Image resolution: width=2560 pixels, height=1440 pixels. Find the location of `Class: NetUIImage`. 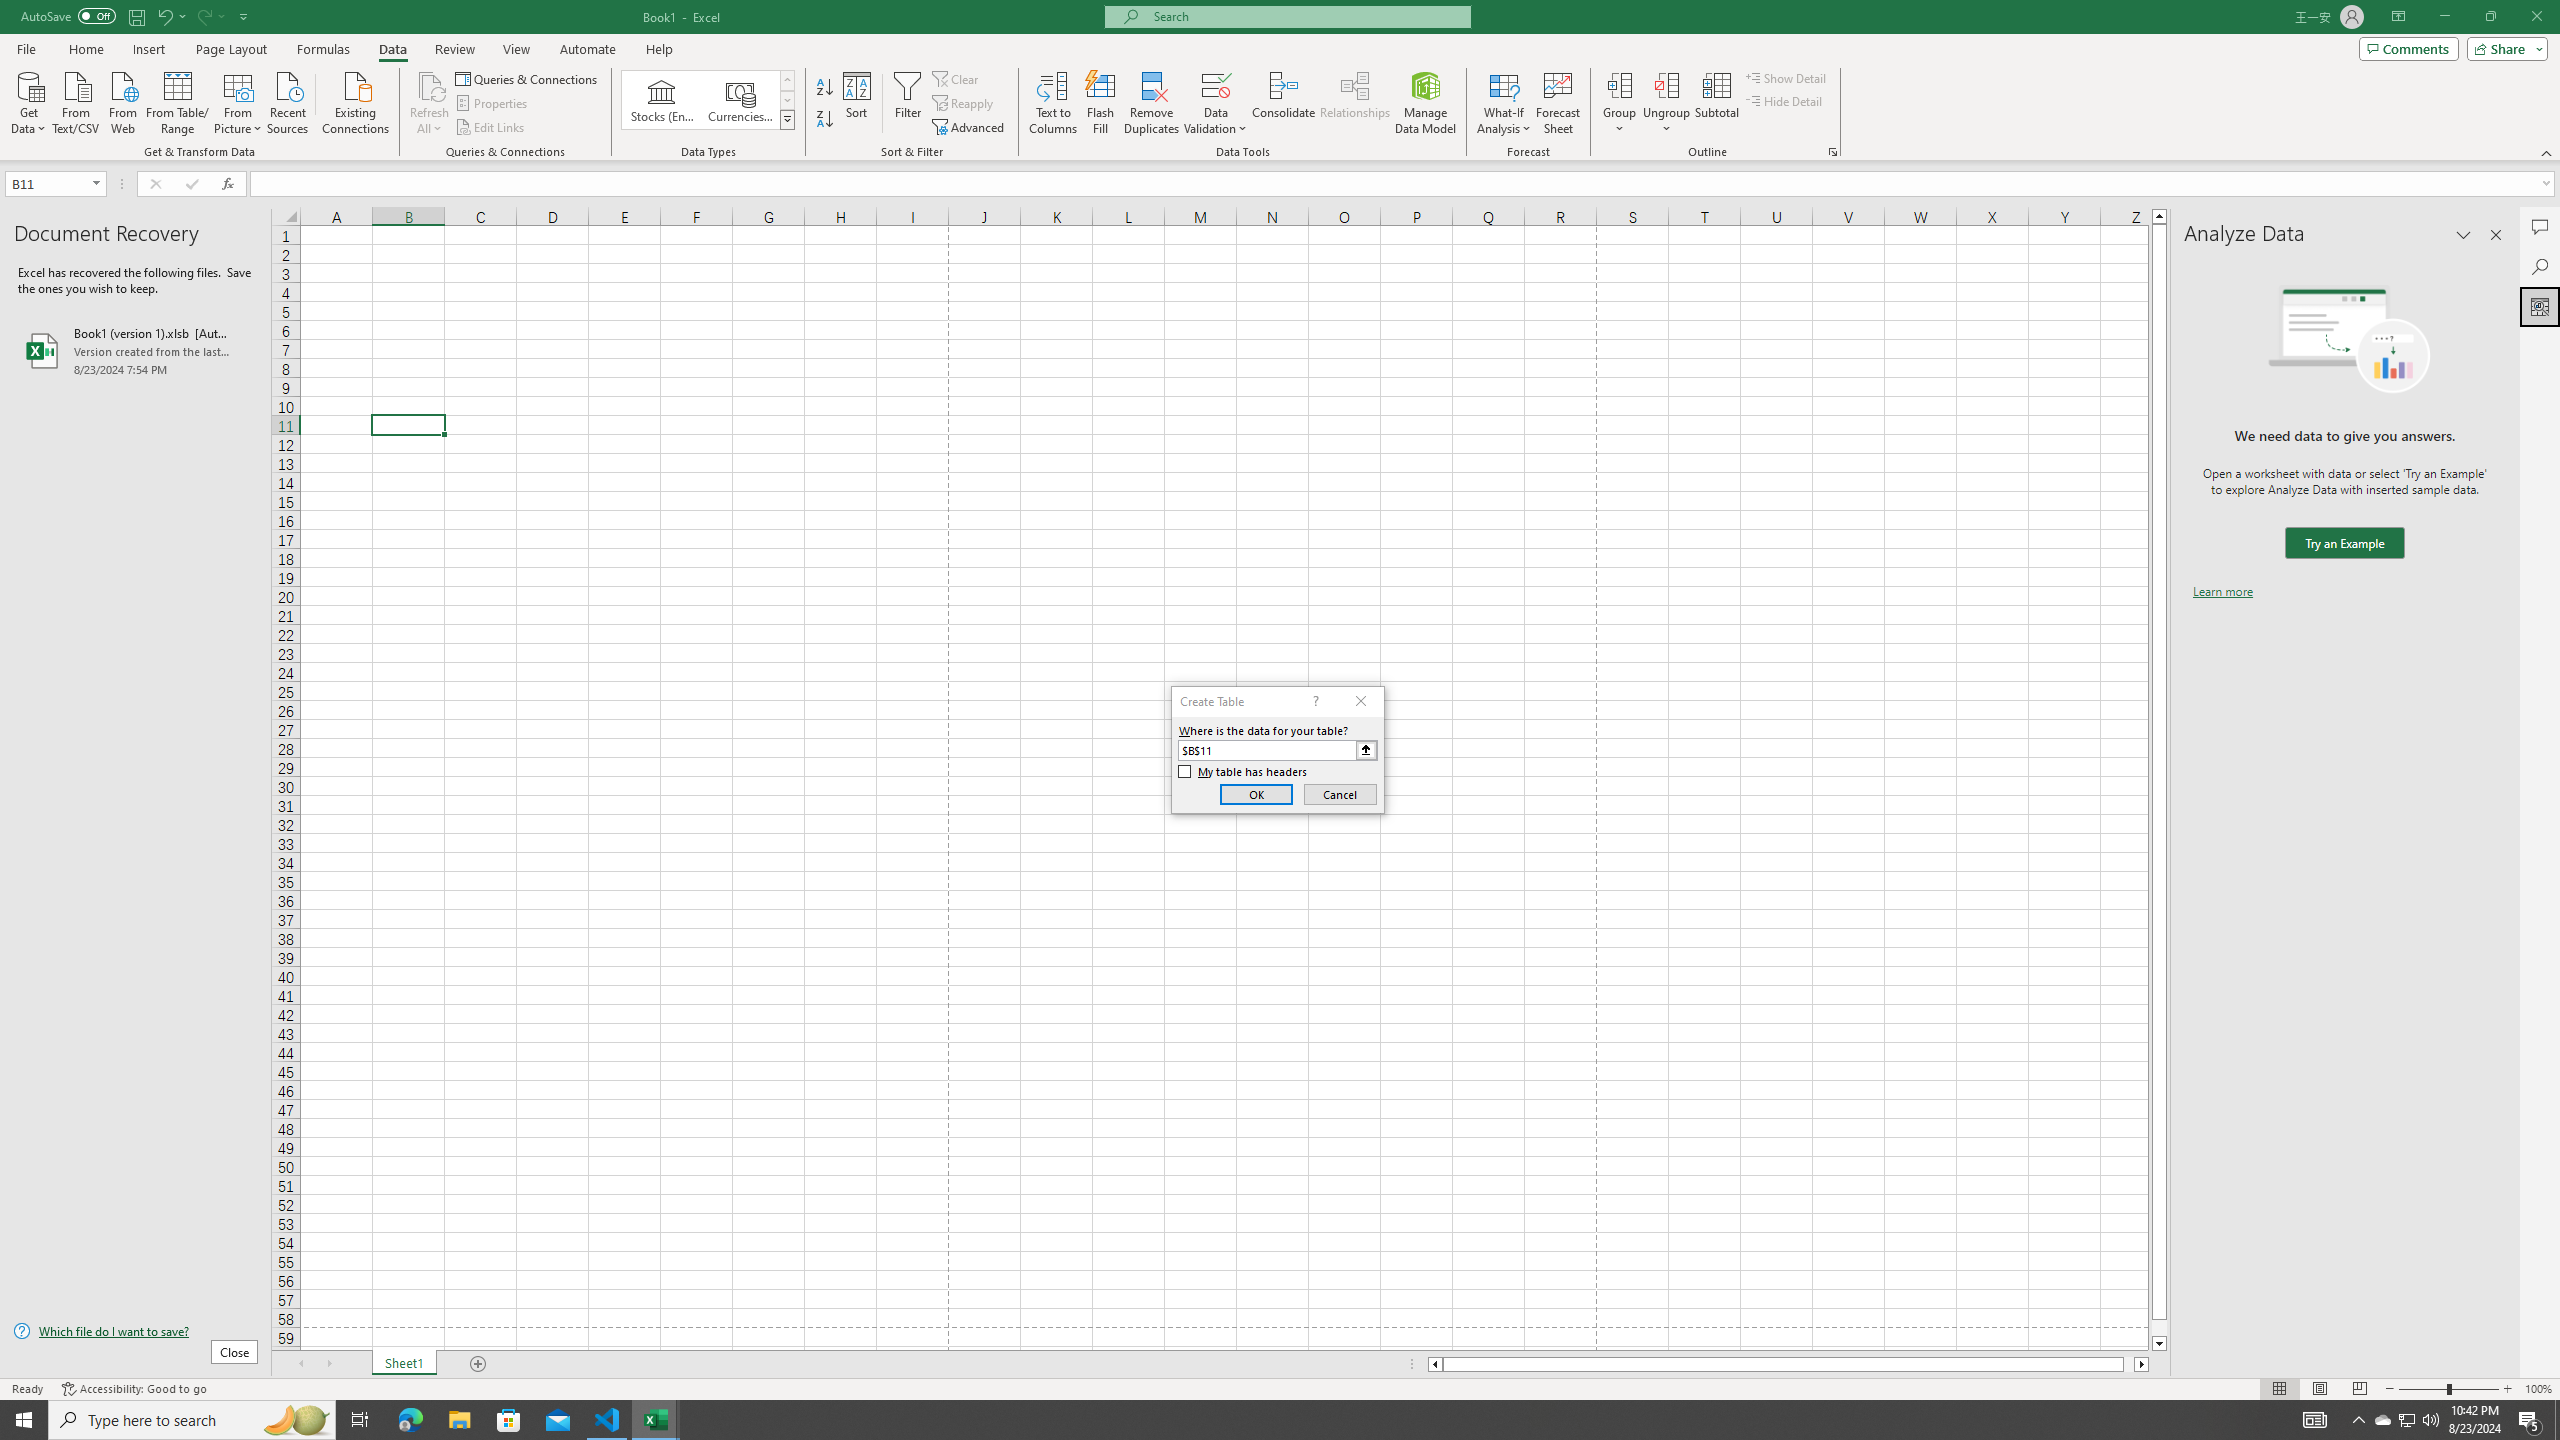

Class: NetUIImage is located at coordinates (787, 120).